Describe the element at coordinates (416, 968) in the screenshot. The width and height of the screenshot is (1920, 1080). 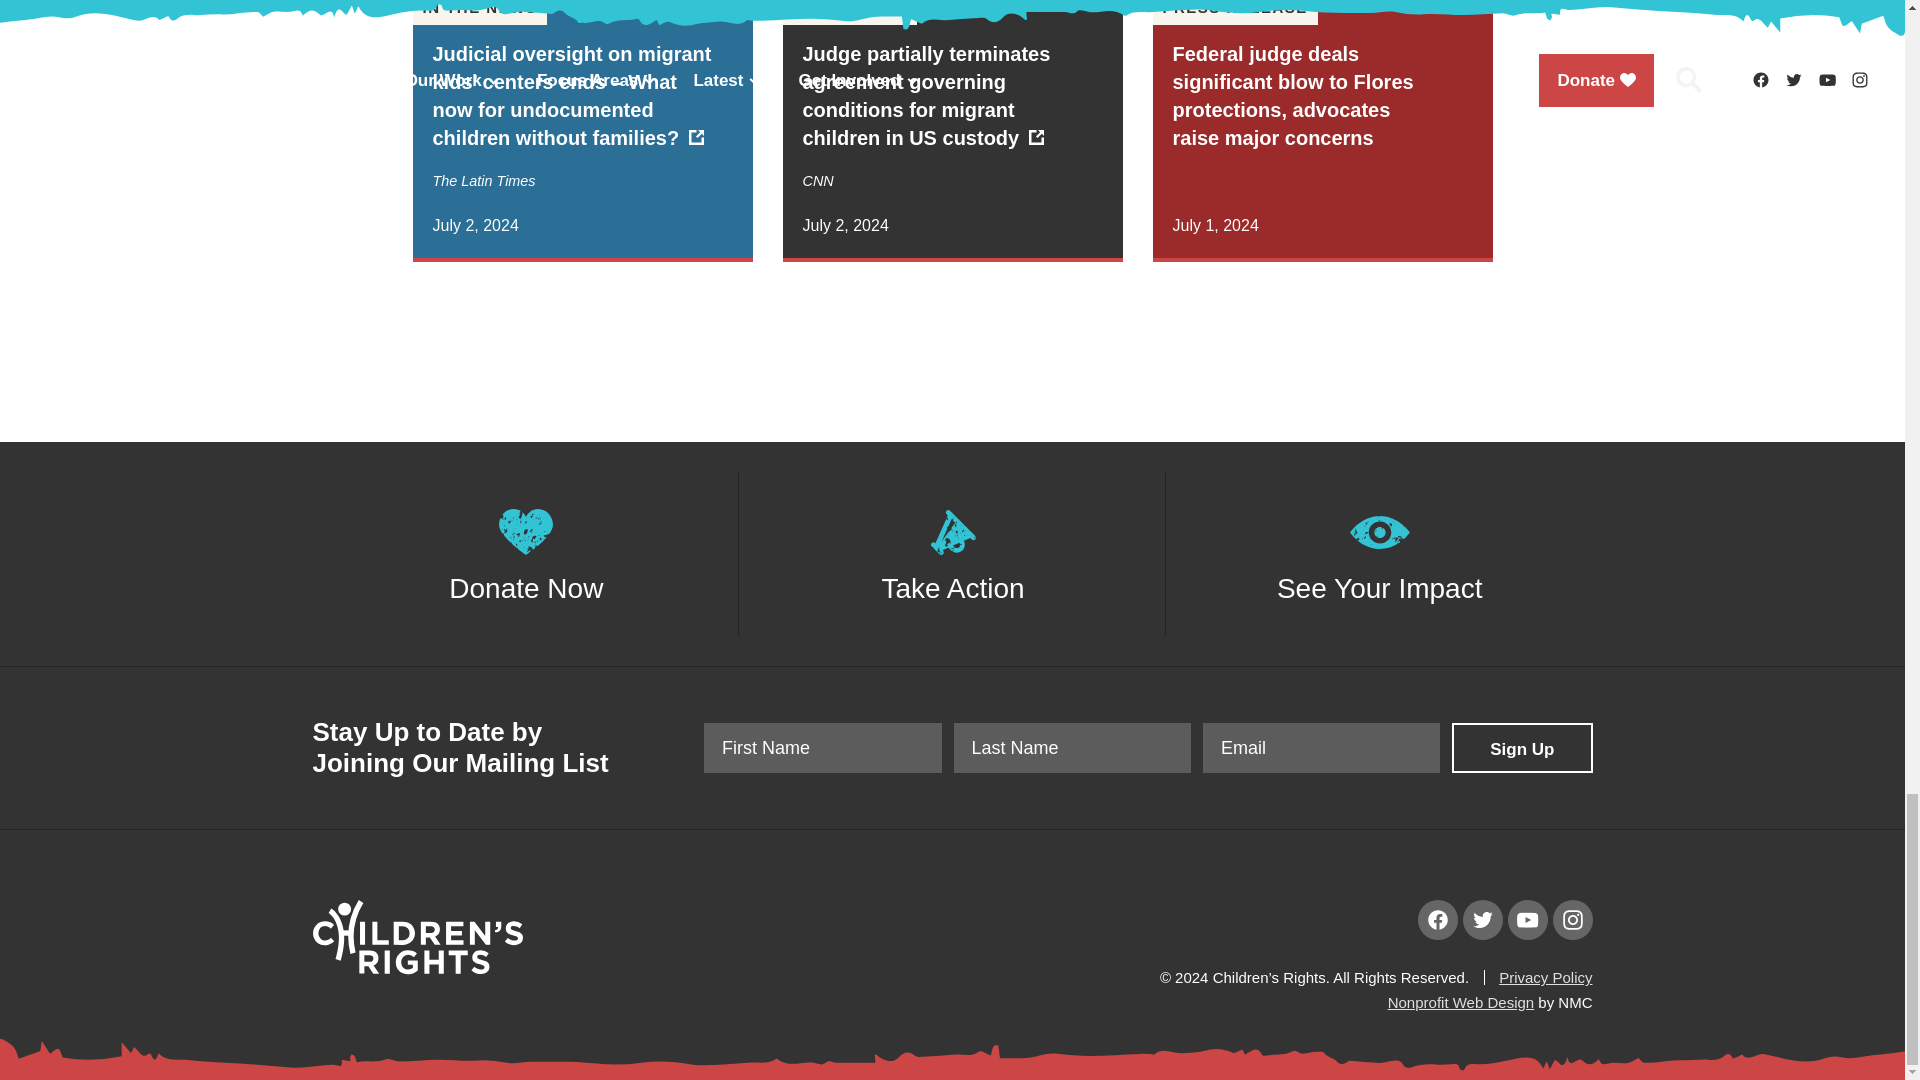
I see `homepage` at that location.